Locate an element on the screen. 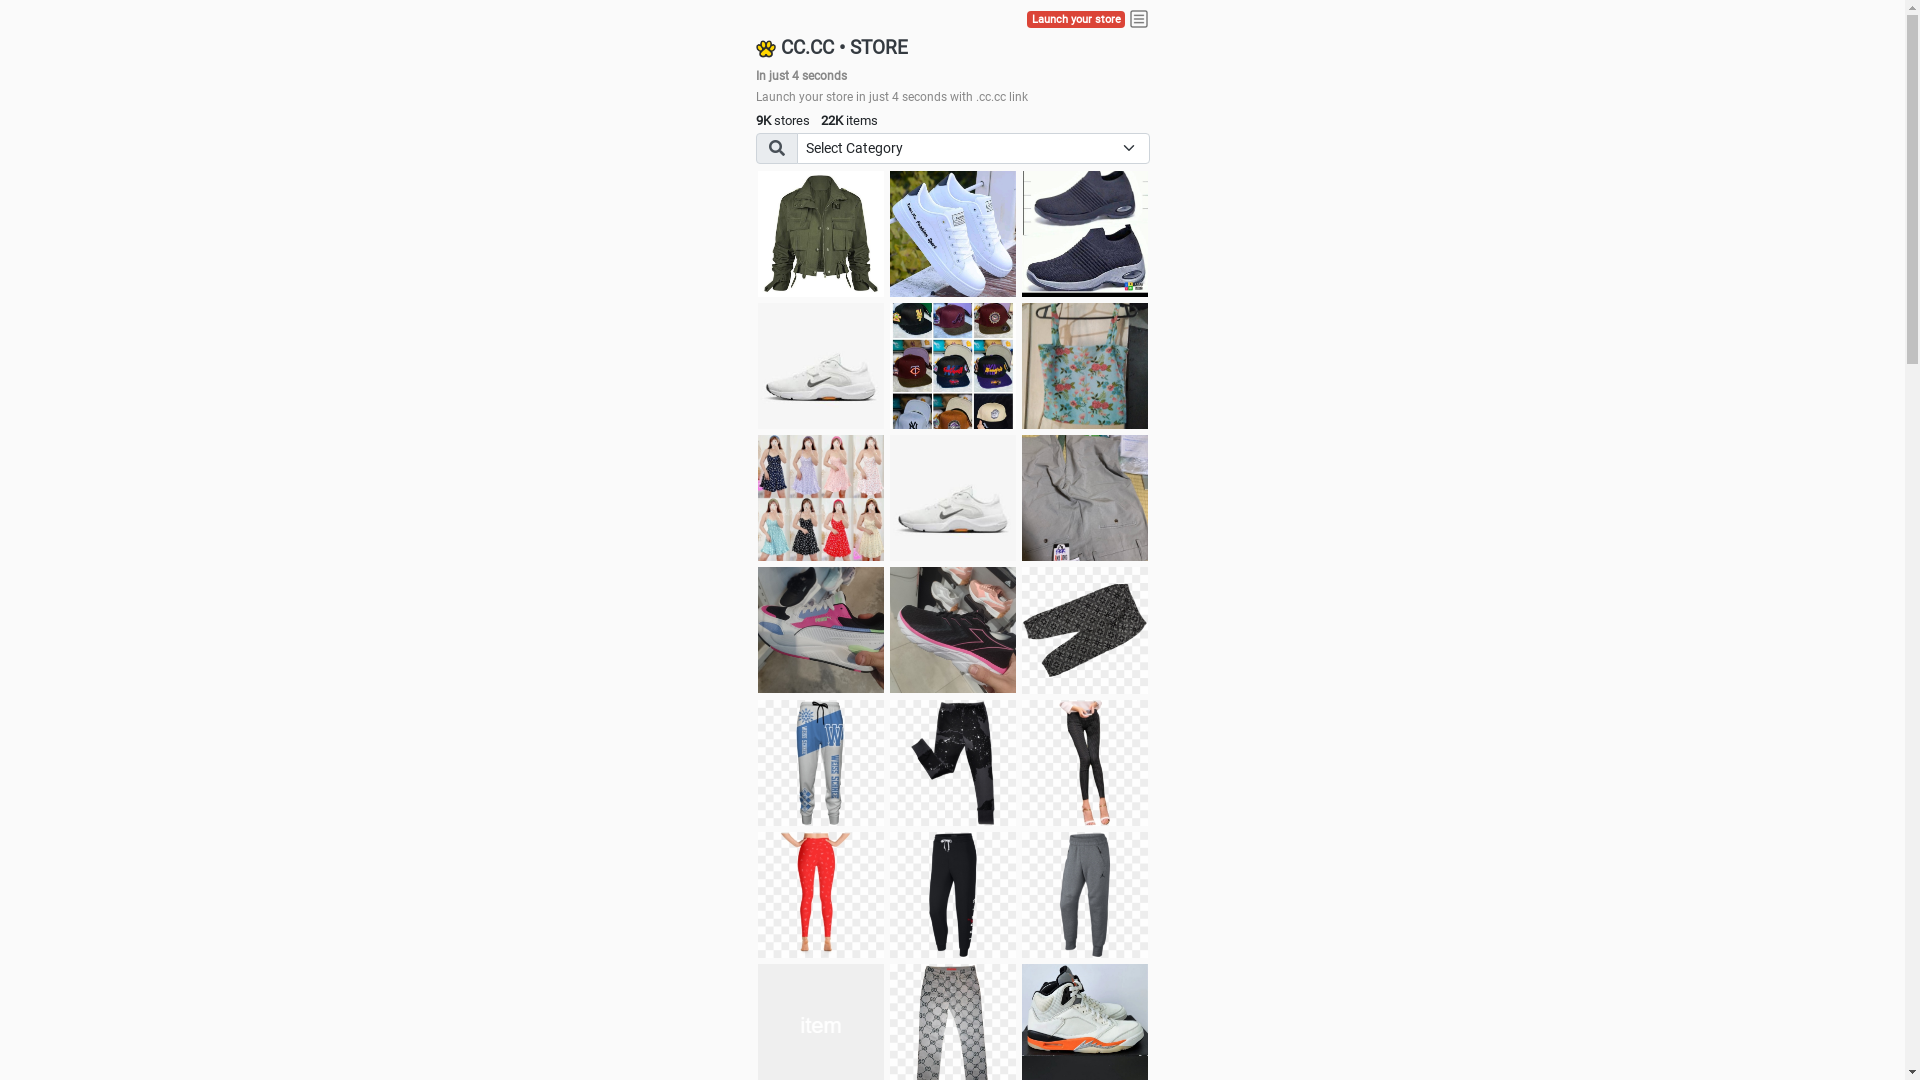 This screenshot has width=1920, height=1080. Pant is located at coordinates (821, 763).